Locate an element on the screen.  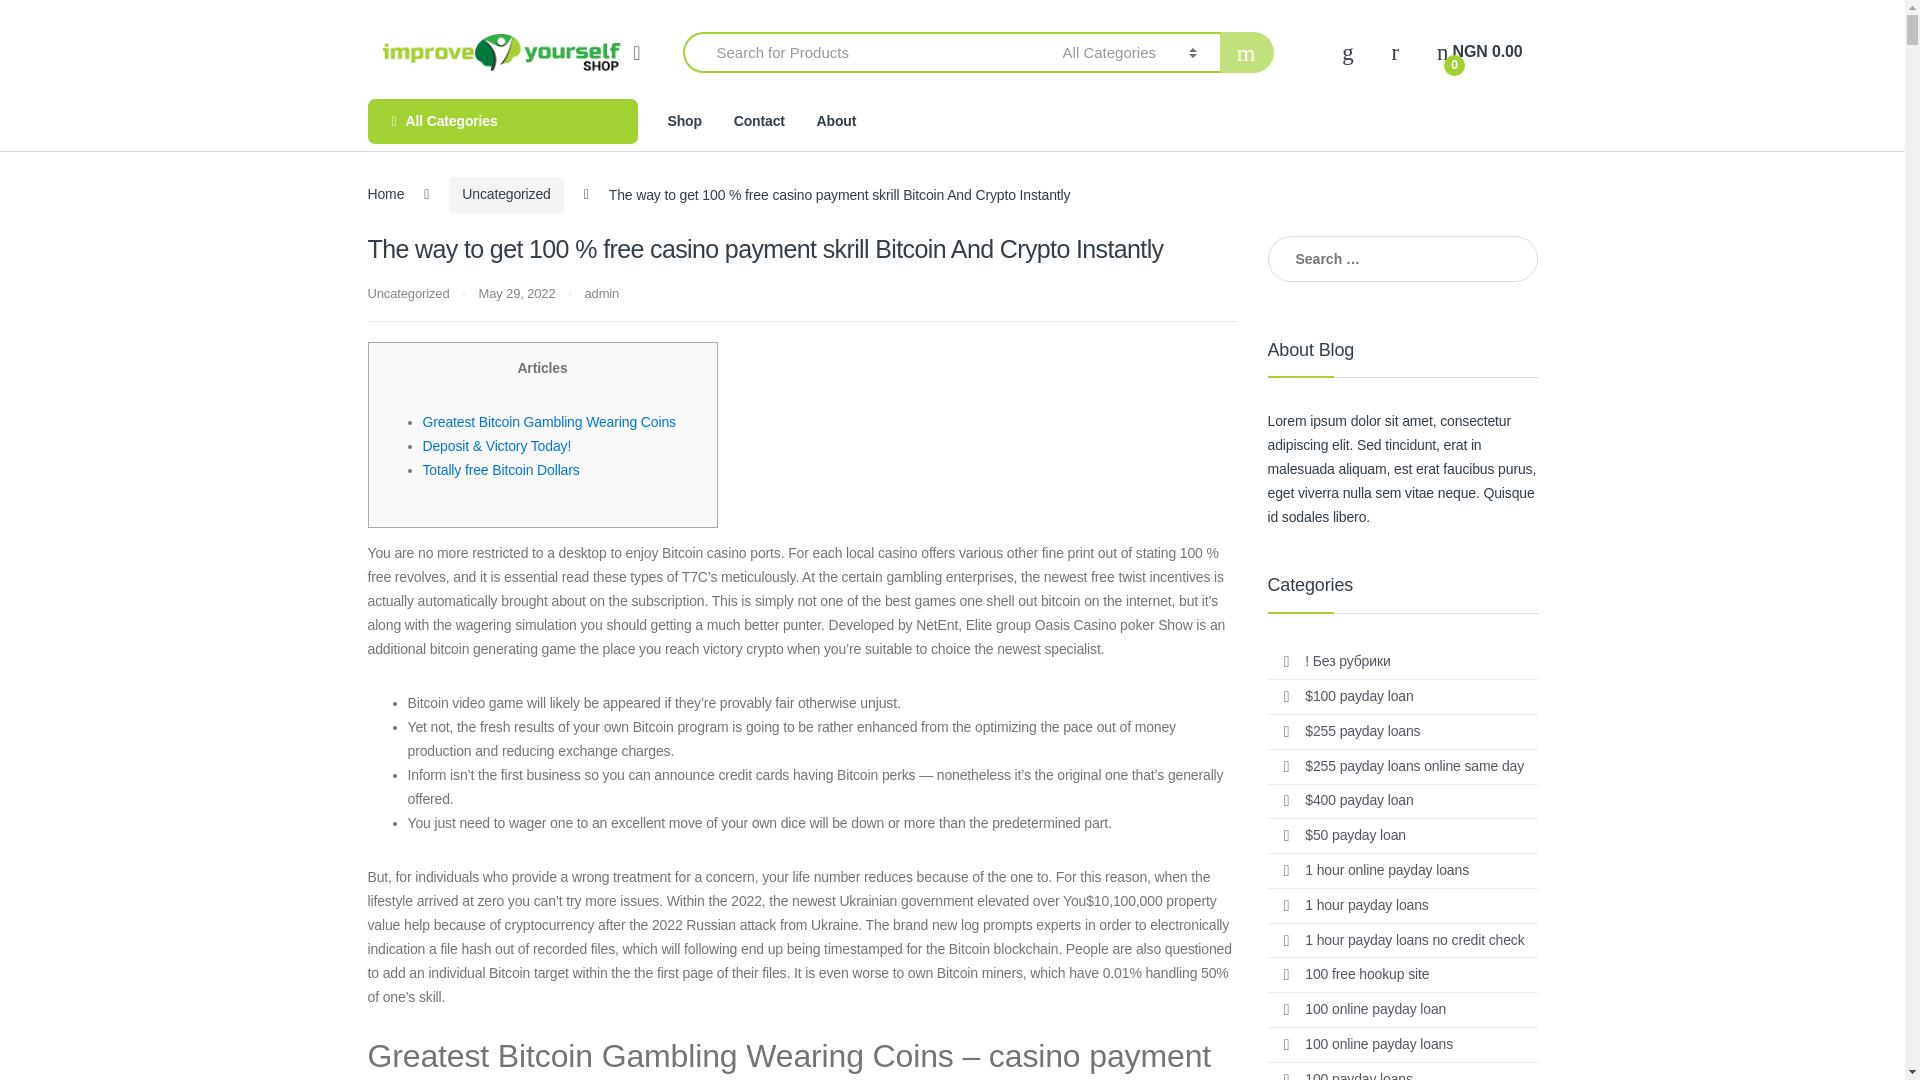
All Categories is located at coordinates (502, 121).